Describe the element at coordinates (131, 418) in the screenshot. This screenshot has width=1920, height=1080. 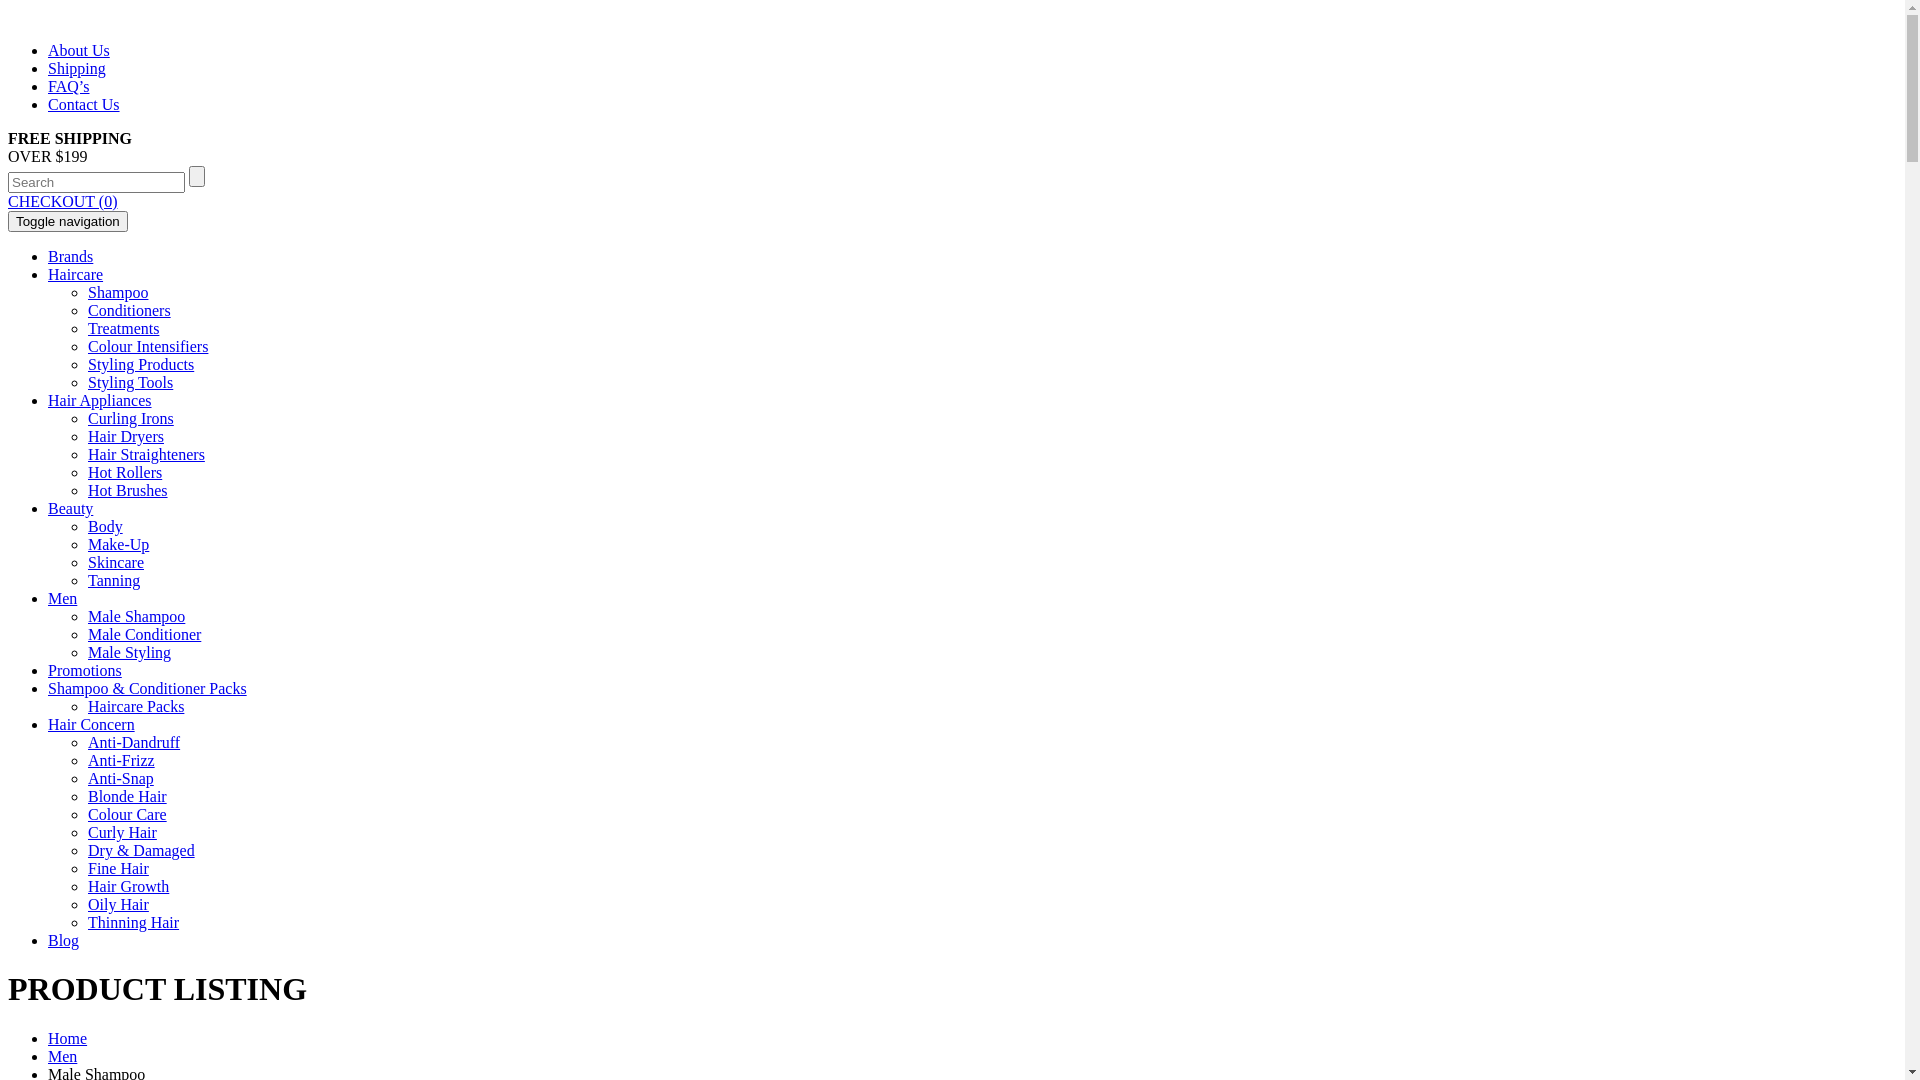
I see `Curling Irons` at that location.